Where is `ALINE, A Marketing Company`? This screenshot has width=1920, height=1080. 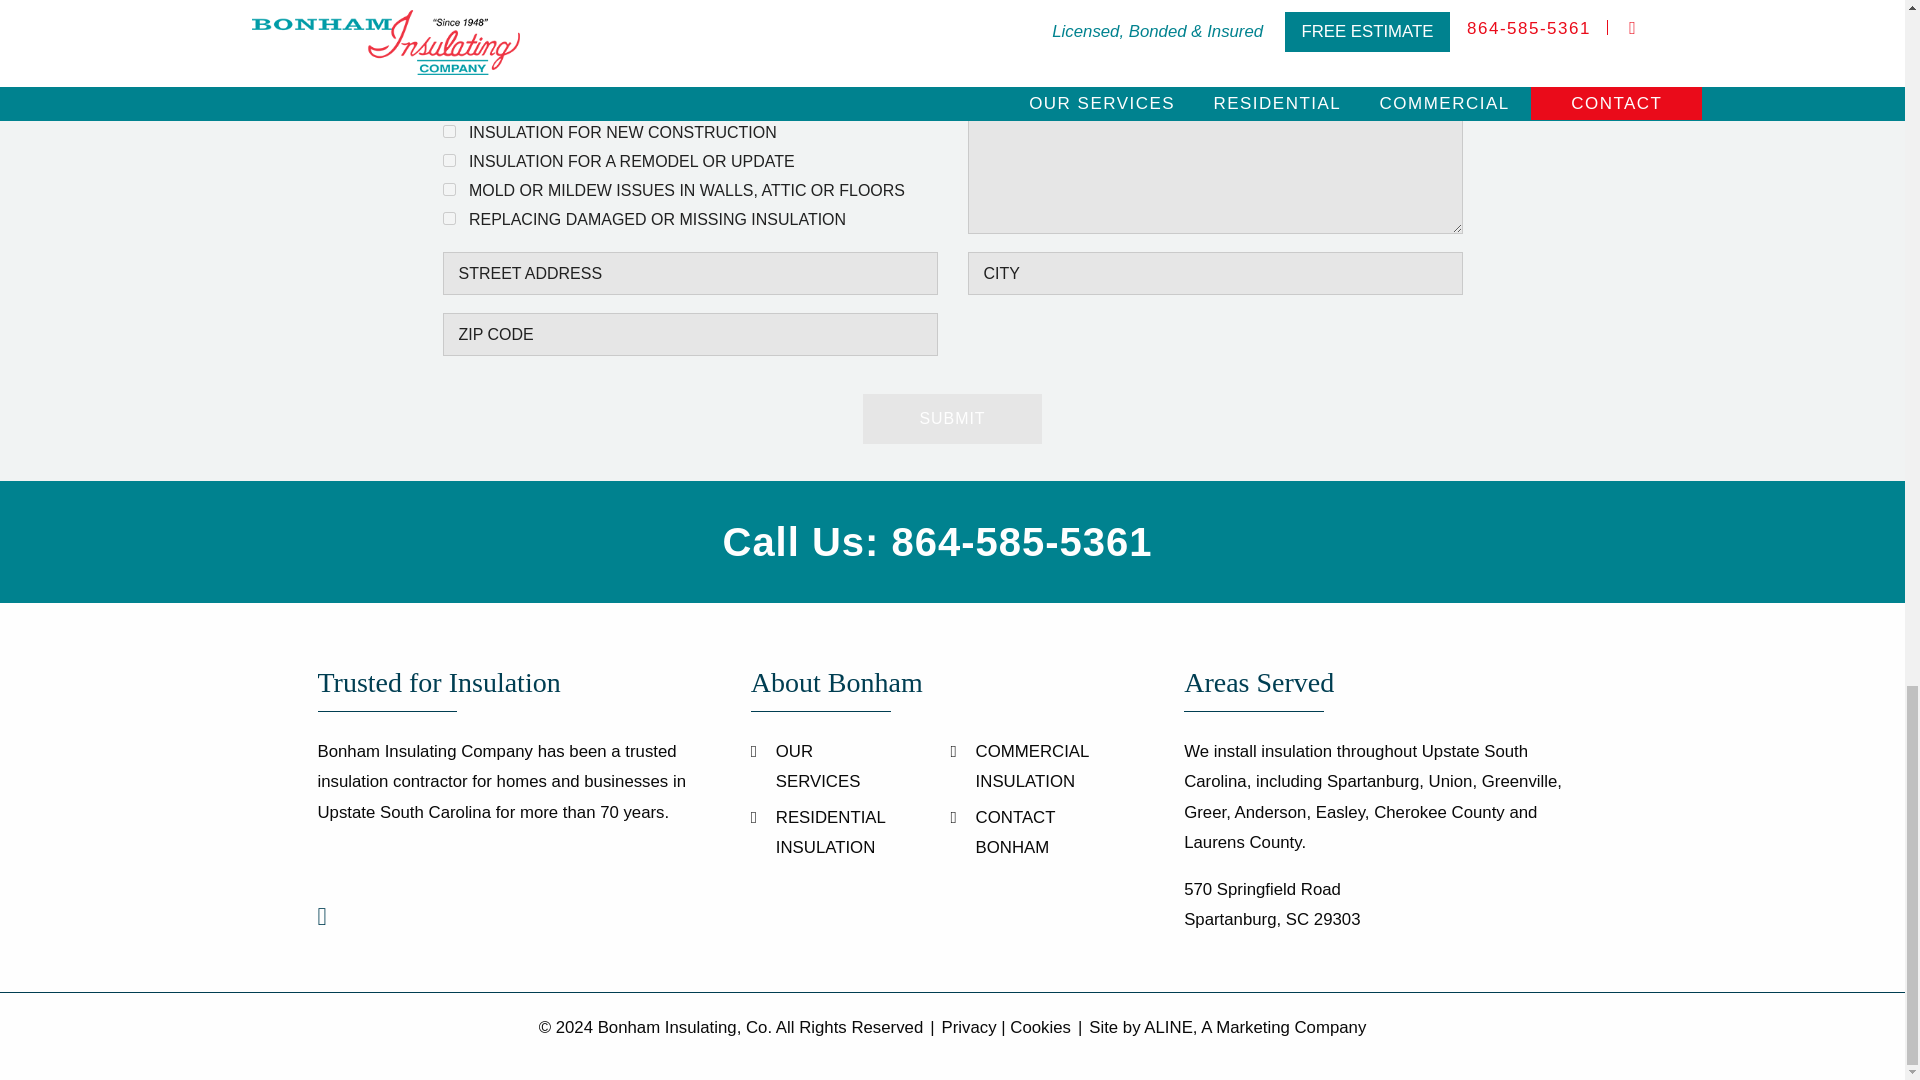 ALINE, A Marketing Company is located at coordinates (1254, 1027).